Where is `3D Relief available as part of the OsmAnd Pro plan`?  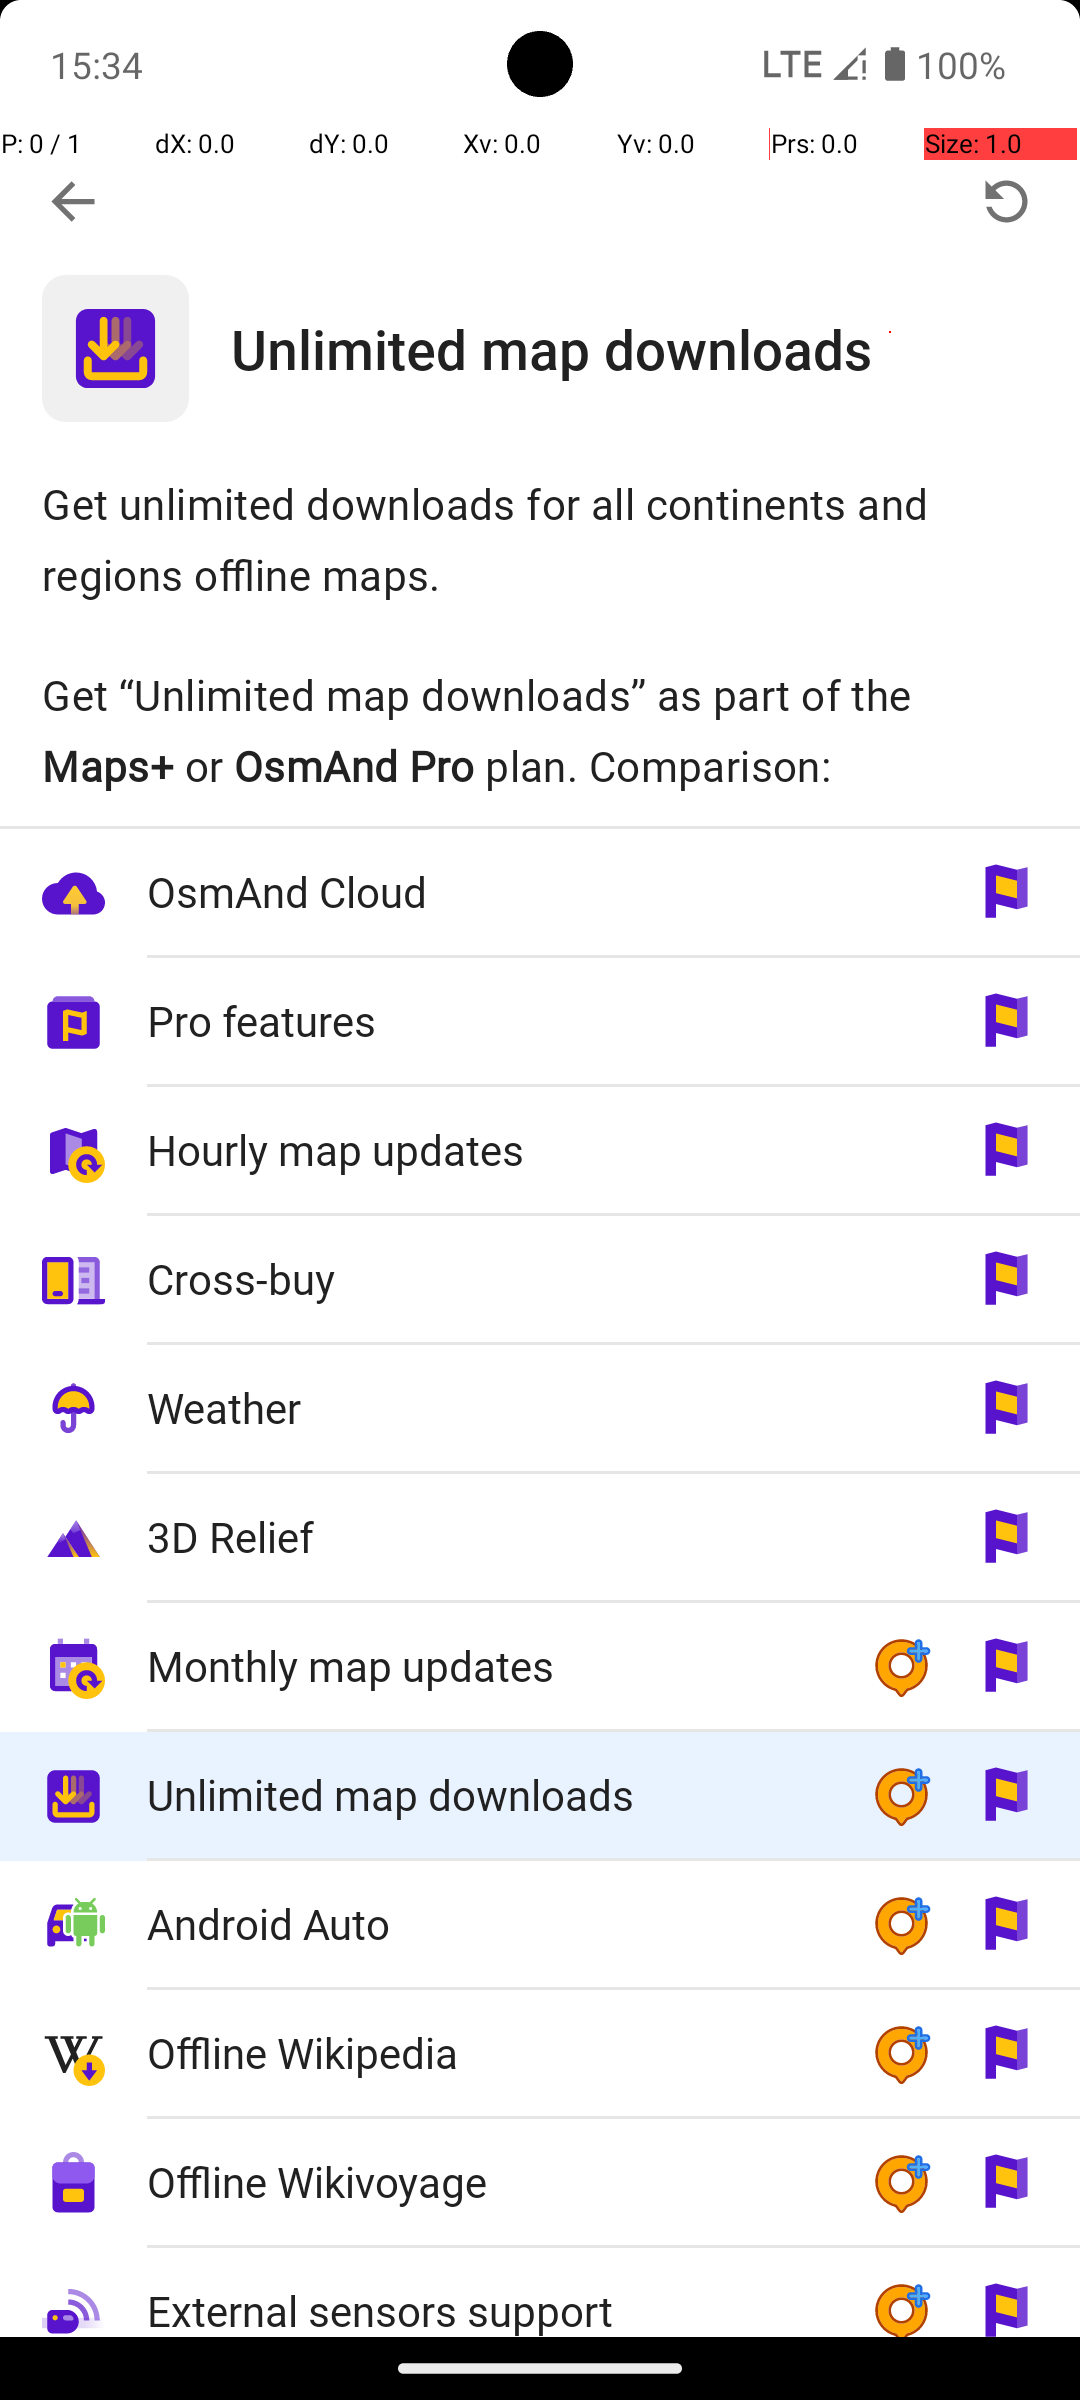 3D Relief available as part of the OsmAnd Pro plan is located at coordinates (540, 1538).